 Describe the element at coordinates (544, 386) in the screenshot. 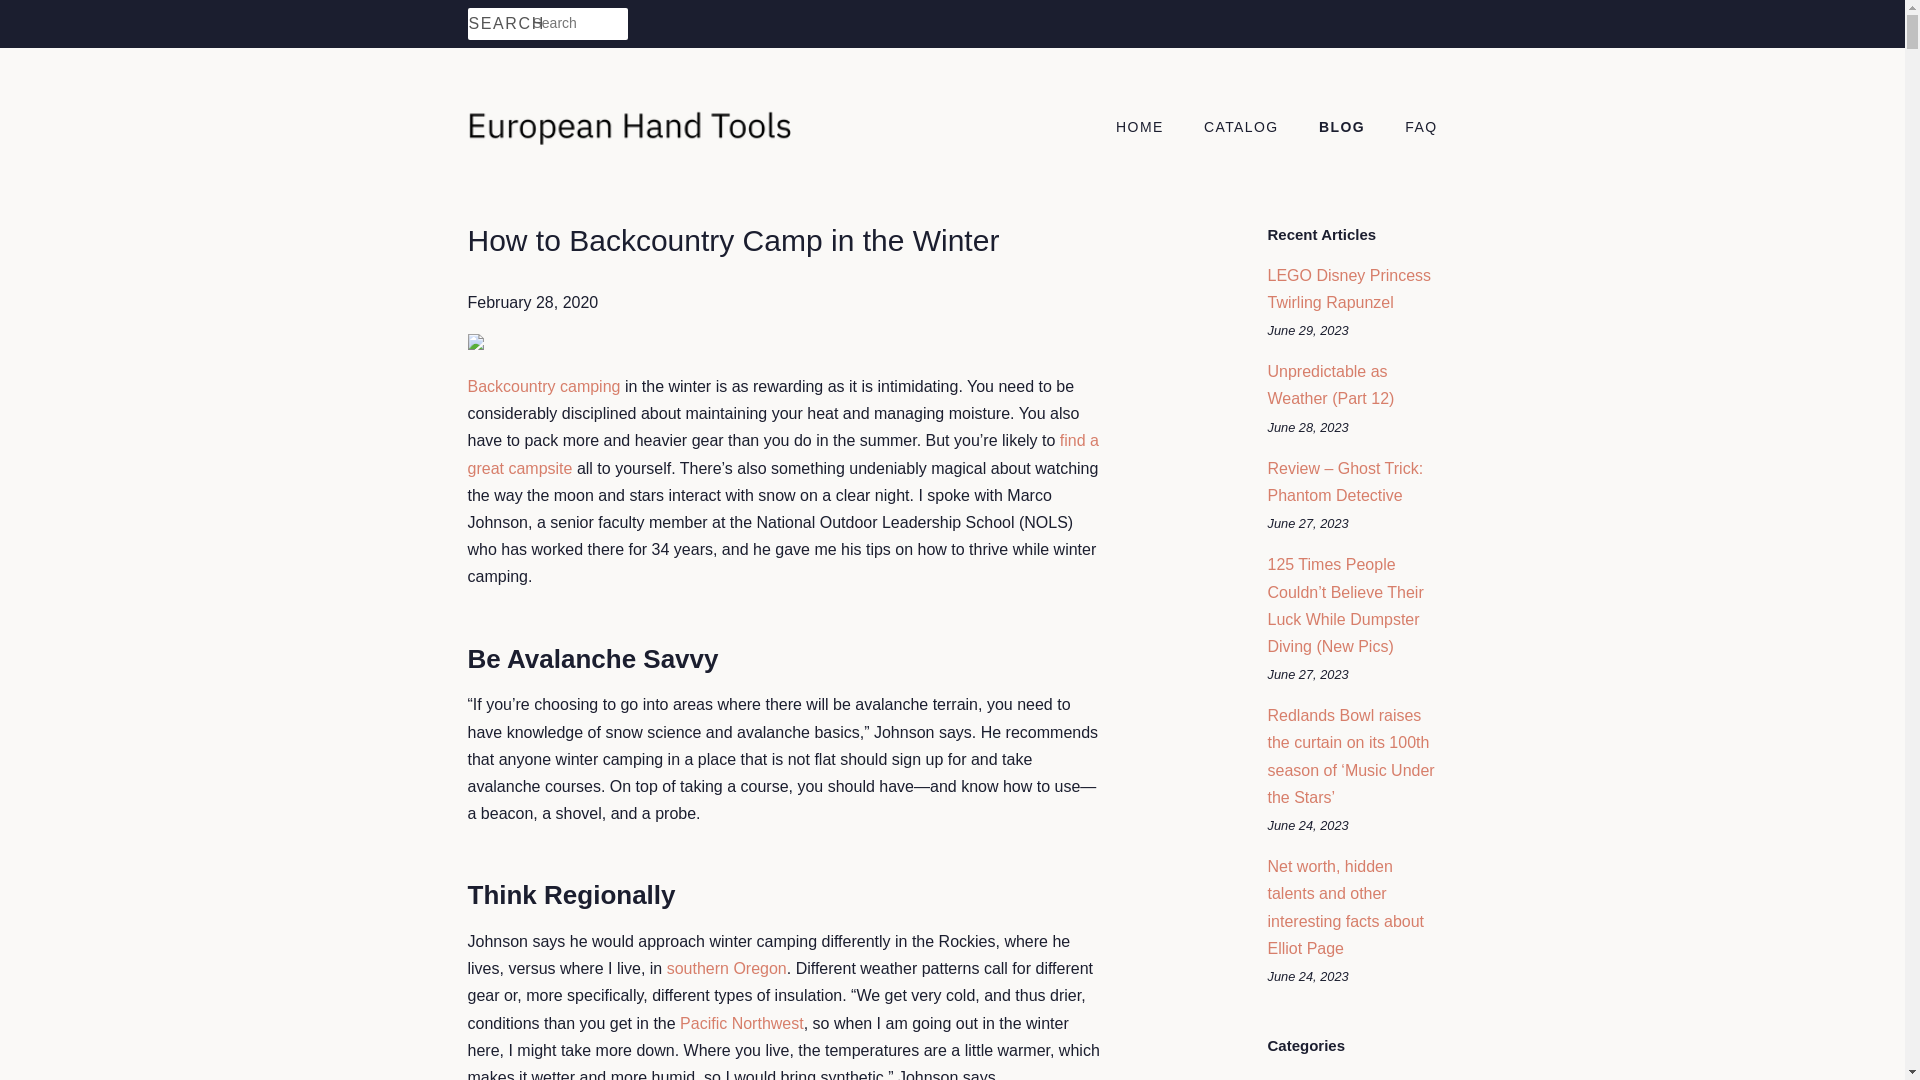

I see `Backcountry camping` at that location.